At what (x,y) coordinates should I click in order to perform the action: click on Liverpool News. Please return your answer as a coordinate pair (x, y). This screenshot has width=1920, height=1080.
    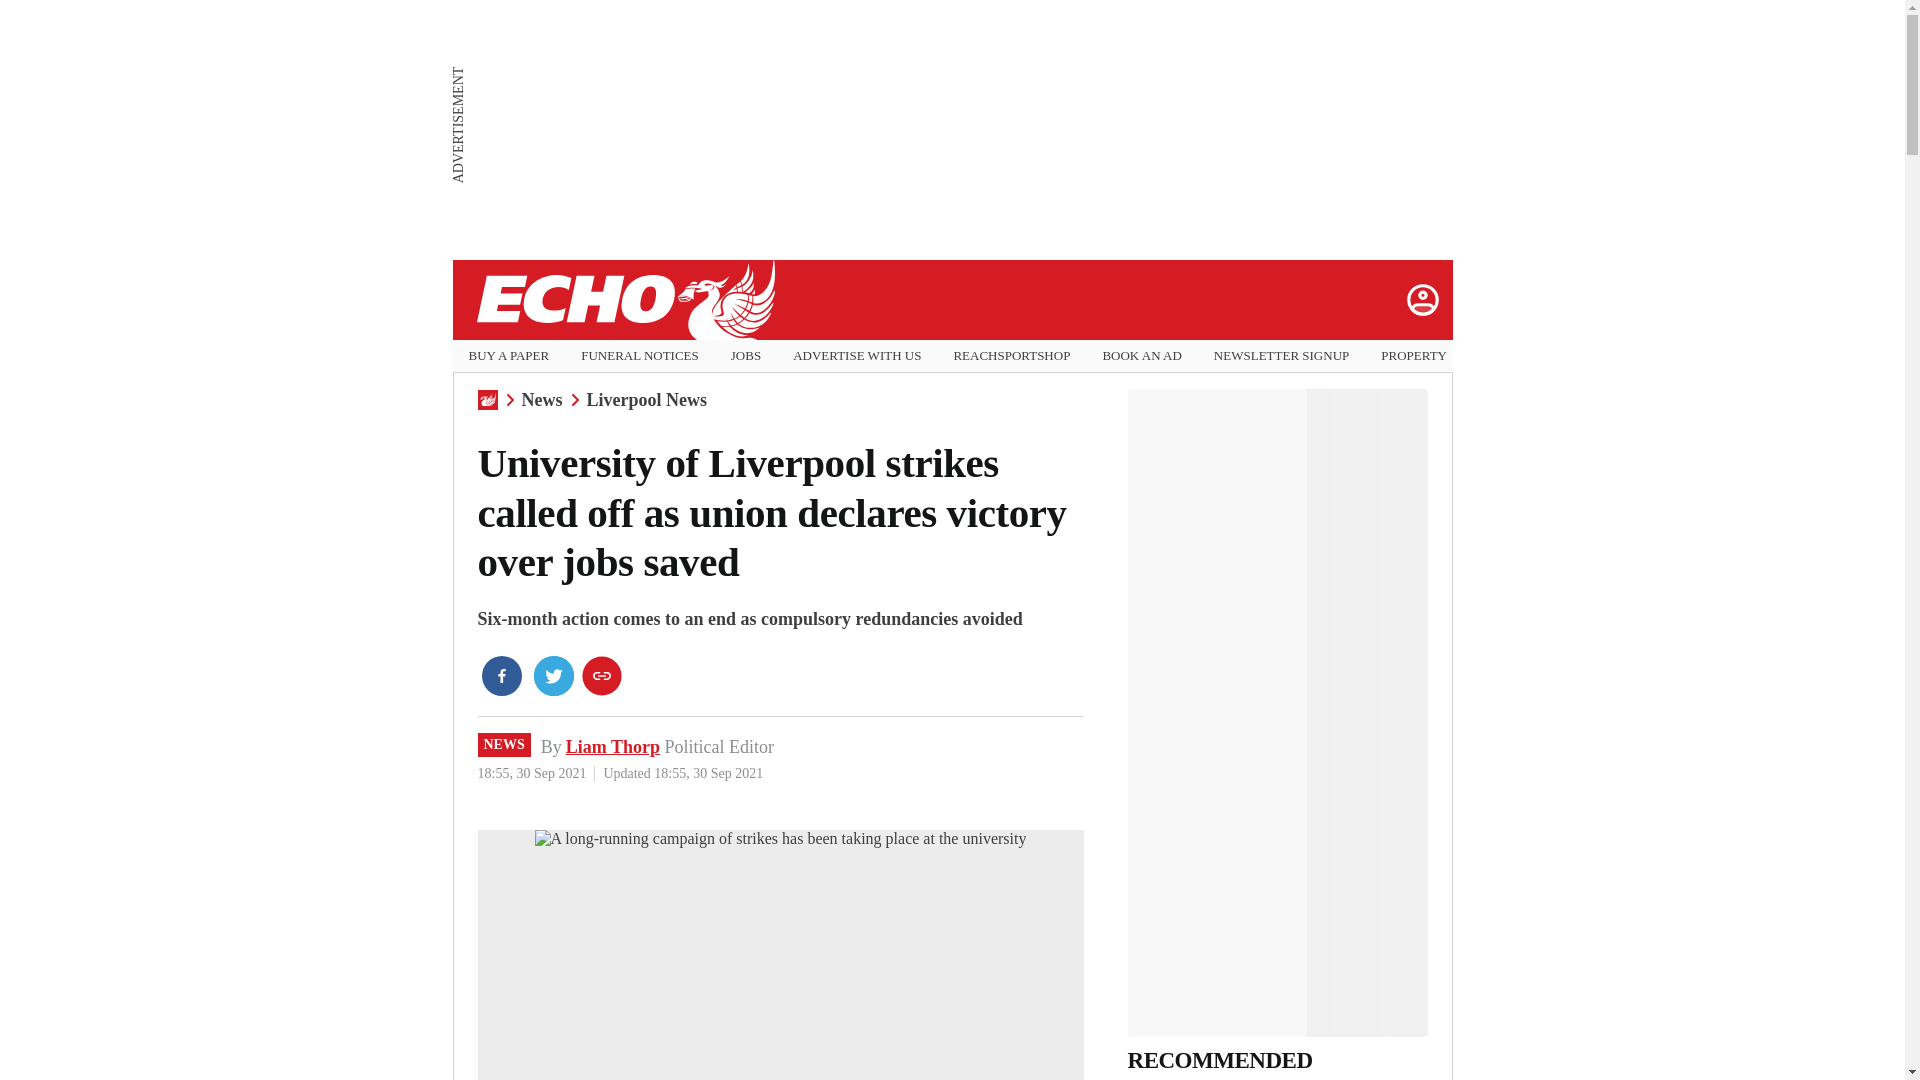
    Looking at the image, I should click on (646, 400).